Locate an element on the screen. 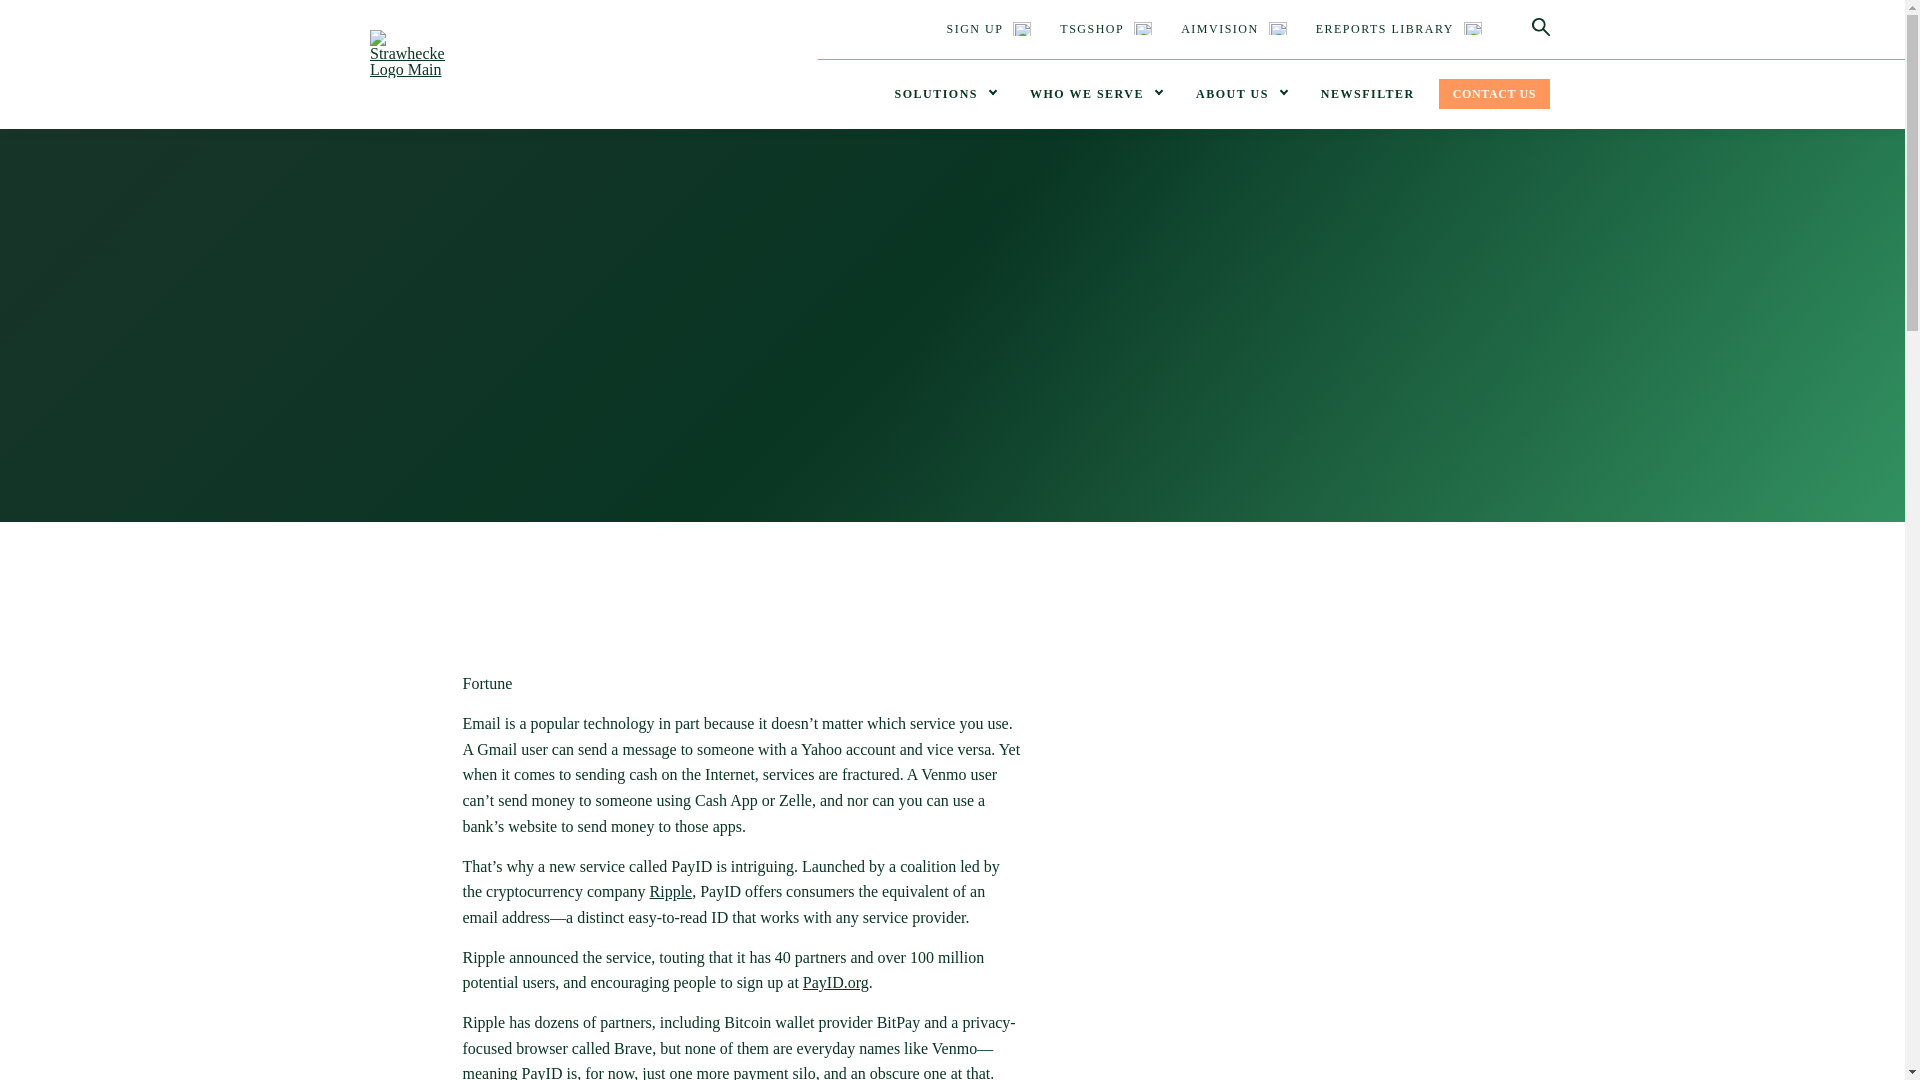 The image size is (1920, 1080). CONTACT US is located at coordinates (1494, 94).